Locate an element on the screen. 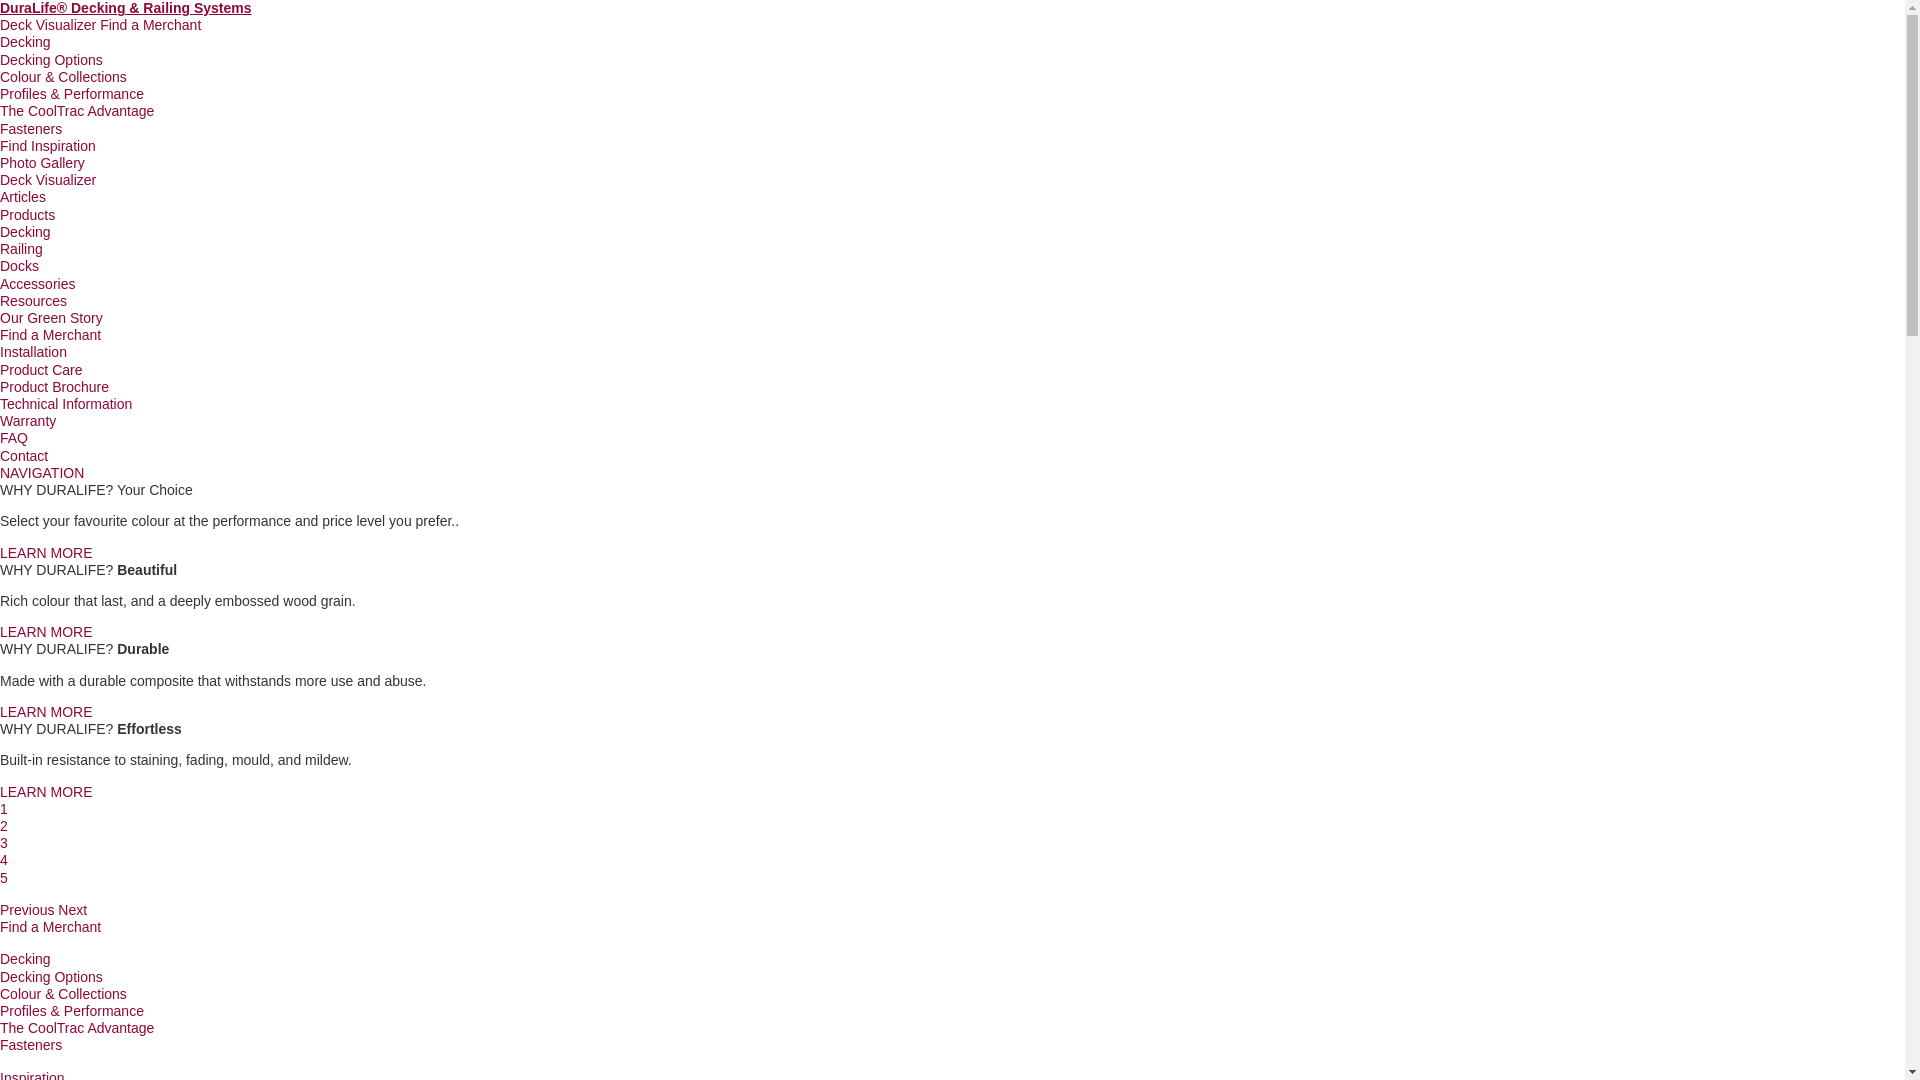  Product Brochure is located at coordinates (54, 387).